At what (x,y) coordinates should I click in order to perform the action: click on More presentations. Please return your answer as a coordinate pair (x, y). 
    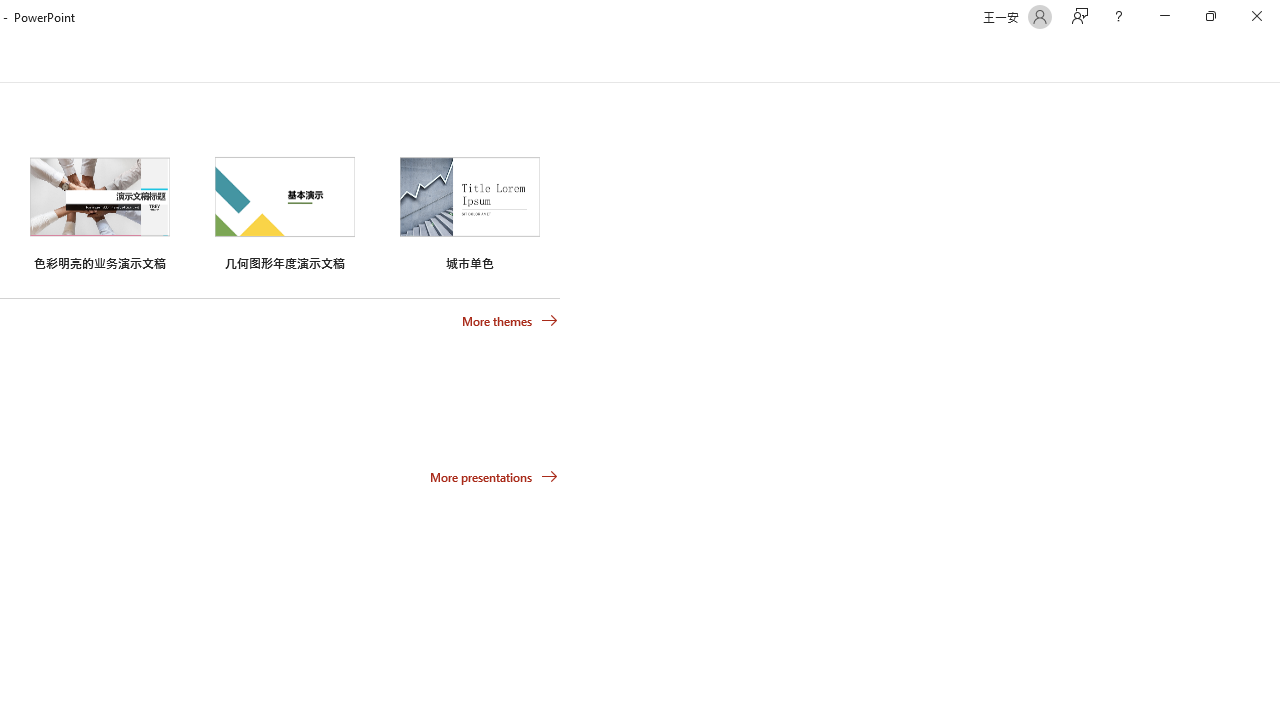
    Looking at the image, I should click on (494, 476).